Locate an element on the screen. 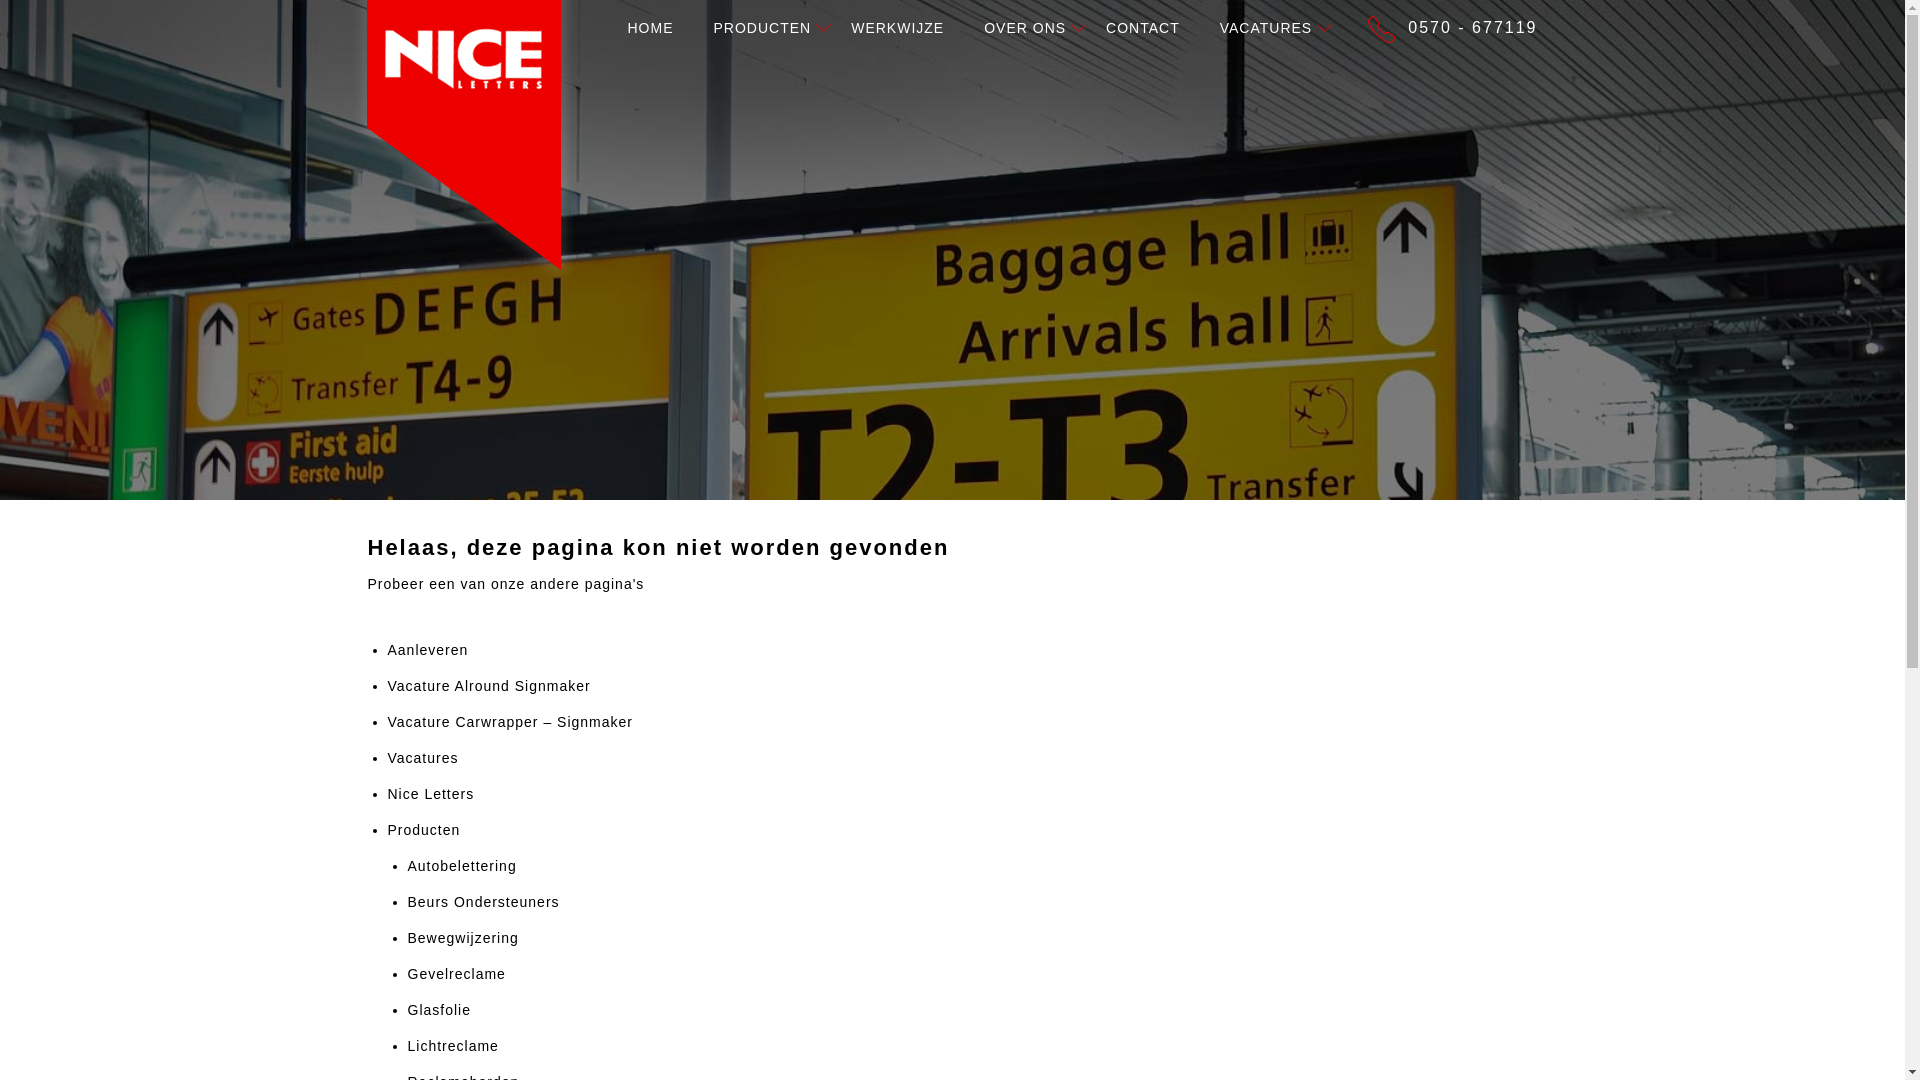  Bewegwijzering is located at coordinates (462, 938).